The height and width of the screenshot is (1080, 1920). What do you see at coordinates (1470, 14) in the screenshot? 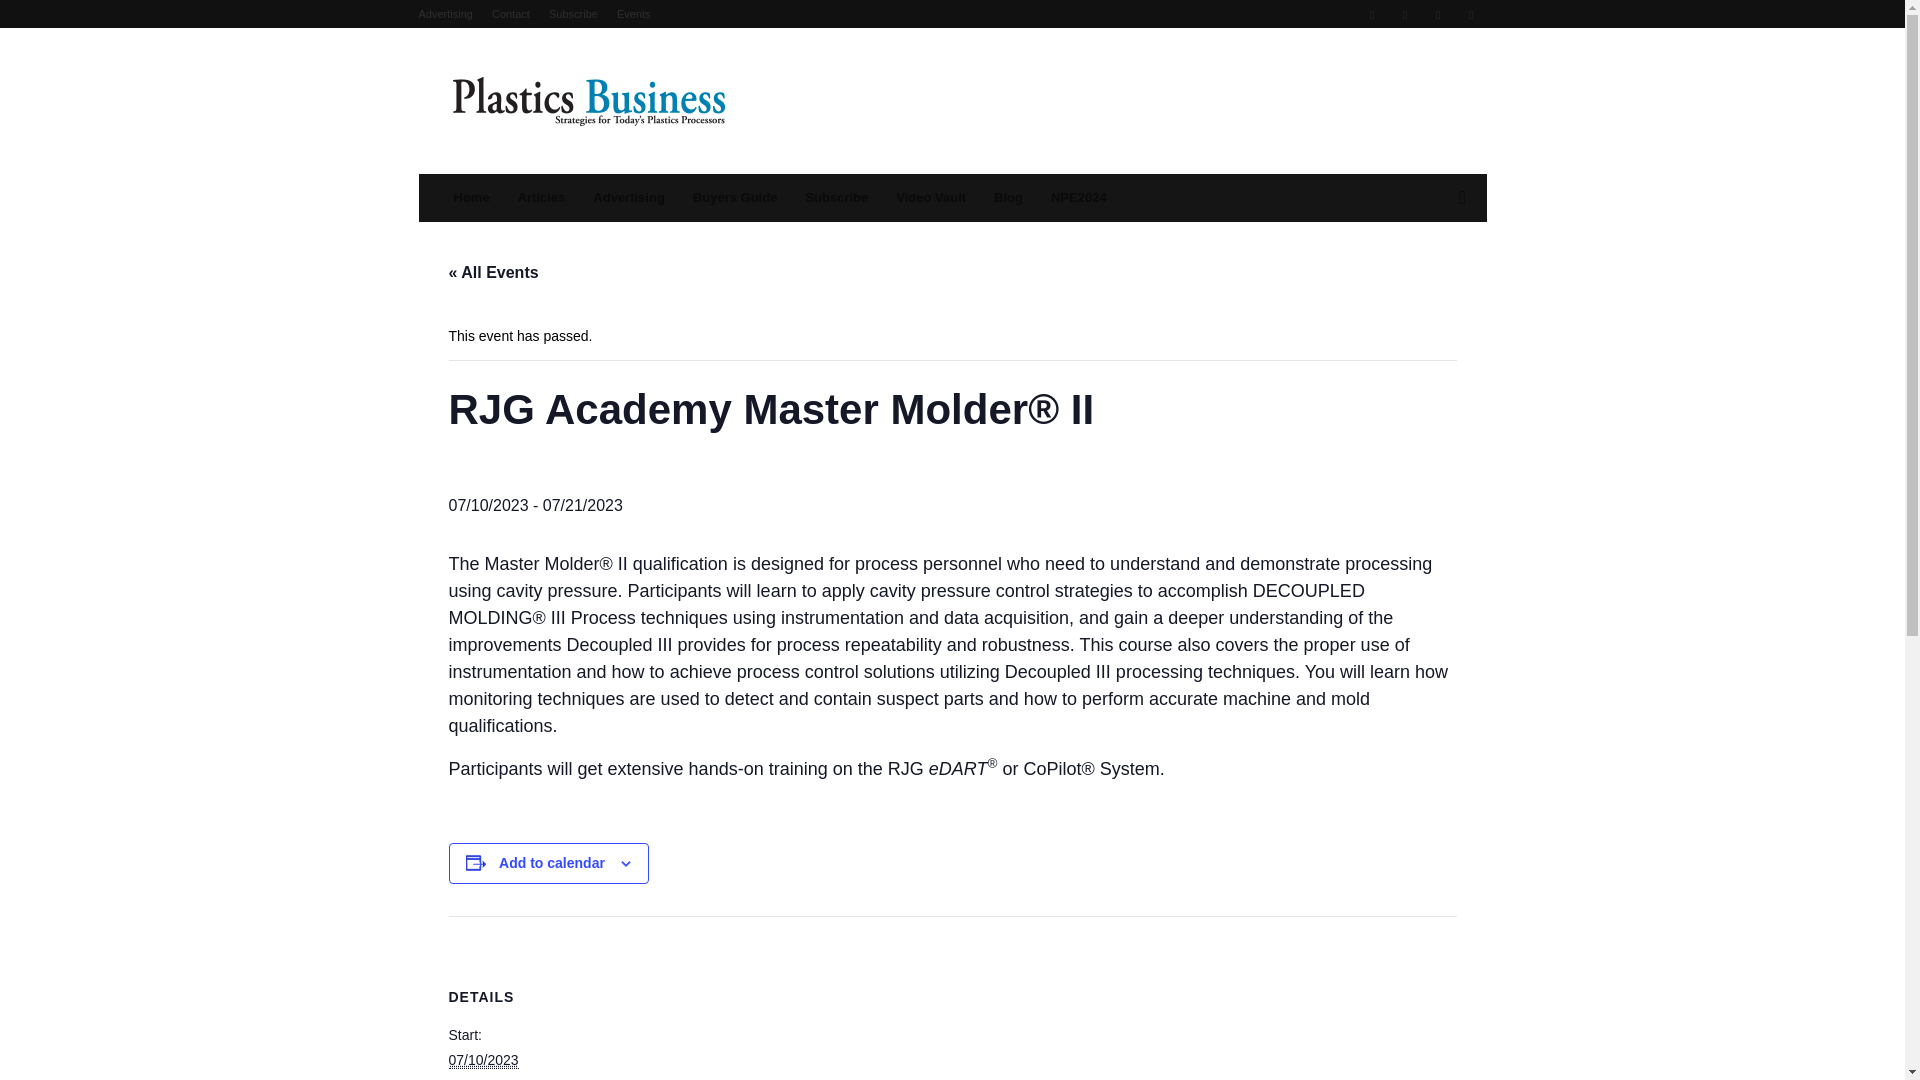
I see `Youtube` at bounding box center [1470, 14].